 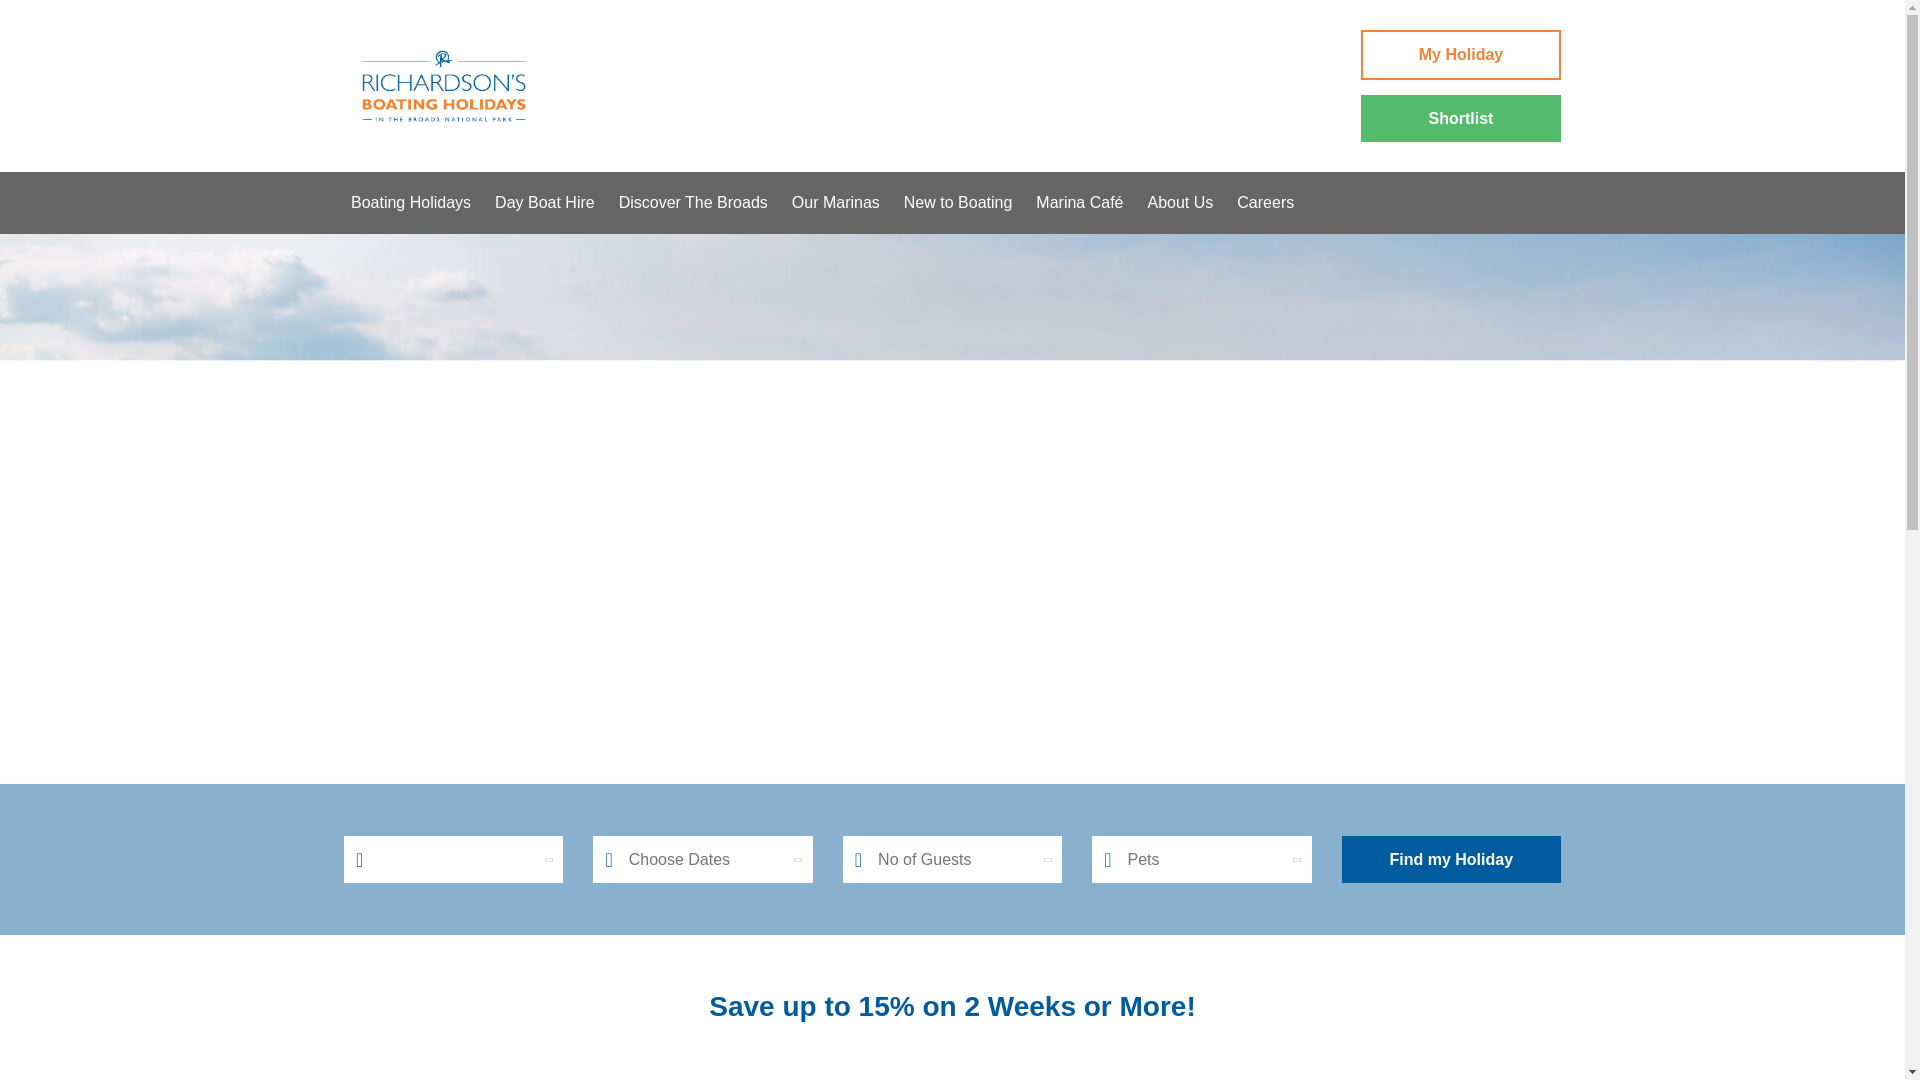 What do you see at coordinates (410, 202) in the screenshot?
I see `Boating Holidays` at bounding box center [410, 202].